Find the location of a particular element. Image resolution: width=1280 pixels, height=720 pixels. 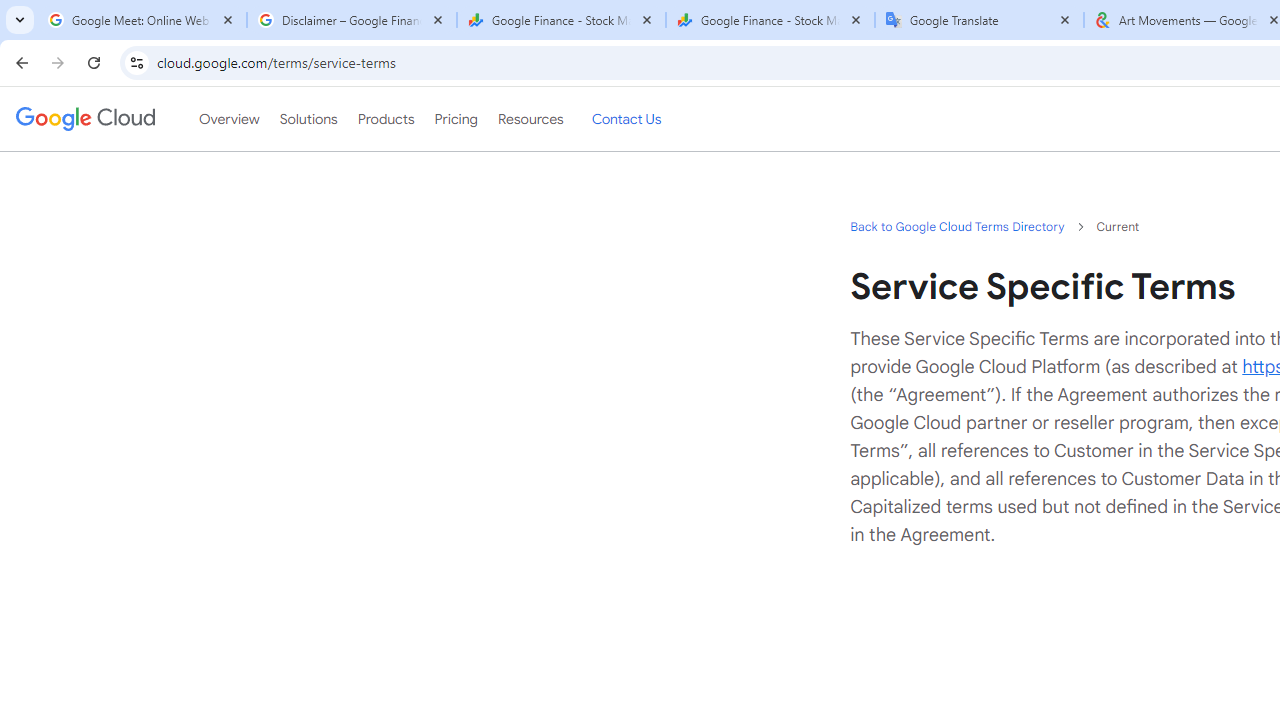

System is located at coordinates (10, 11).